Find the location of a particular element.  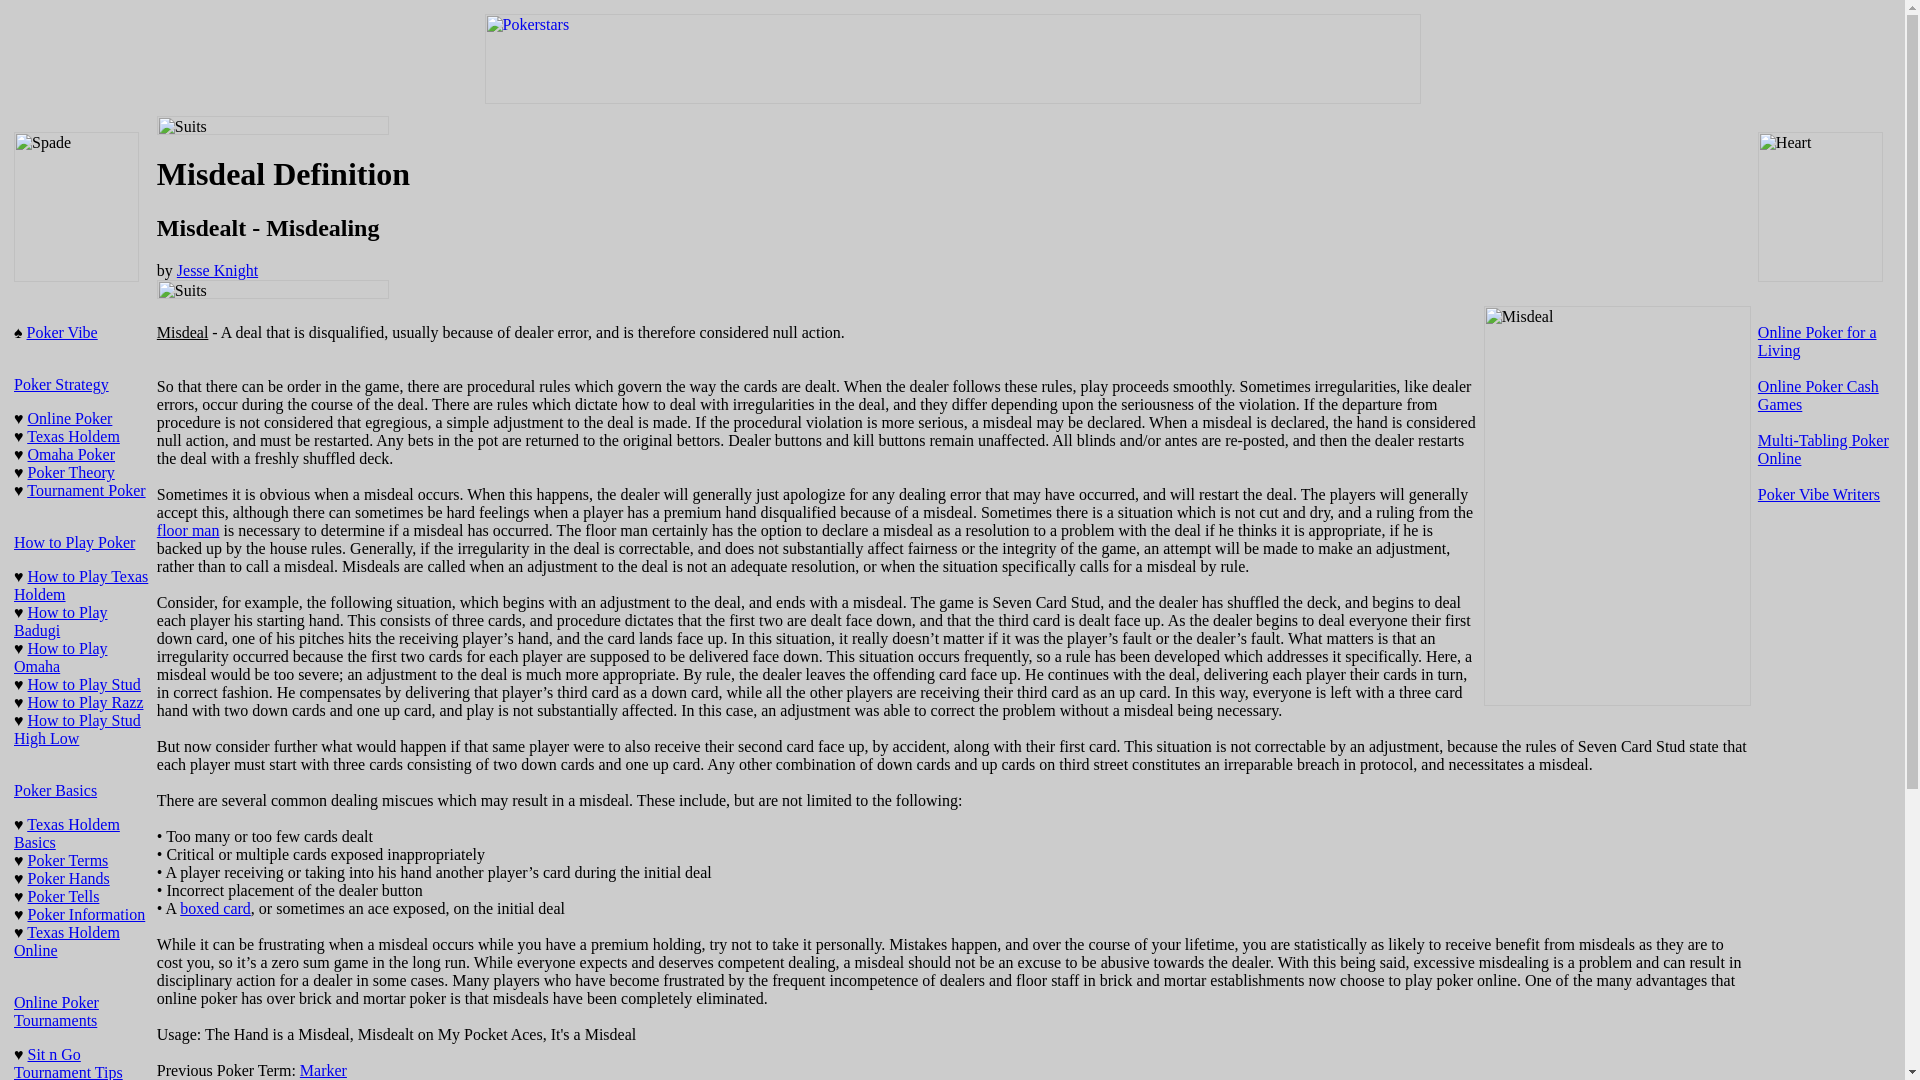

Online Poker is located at coordinates (70, 418).